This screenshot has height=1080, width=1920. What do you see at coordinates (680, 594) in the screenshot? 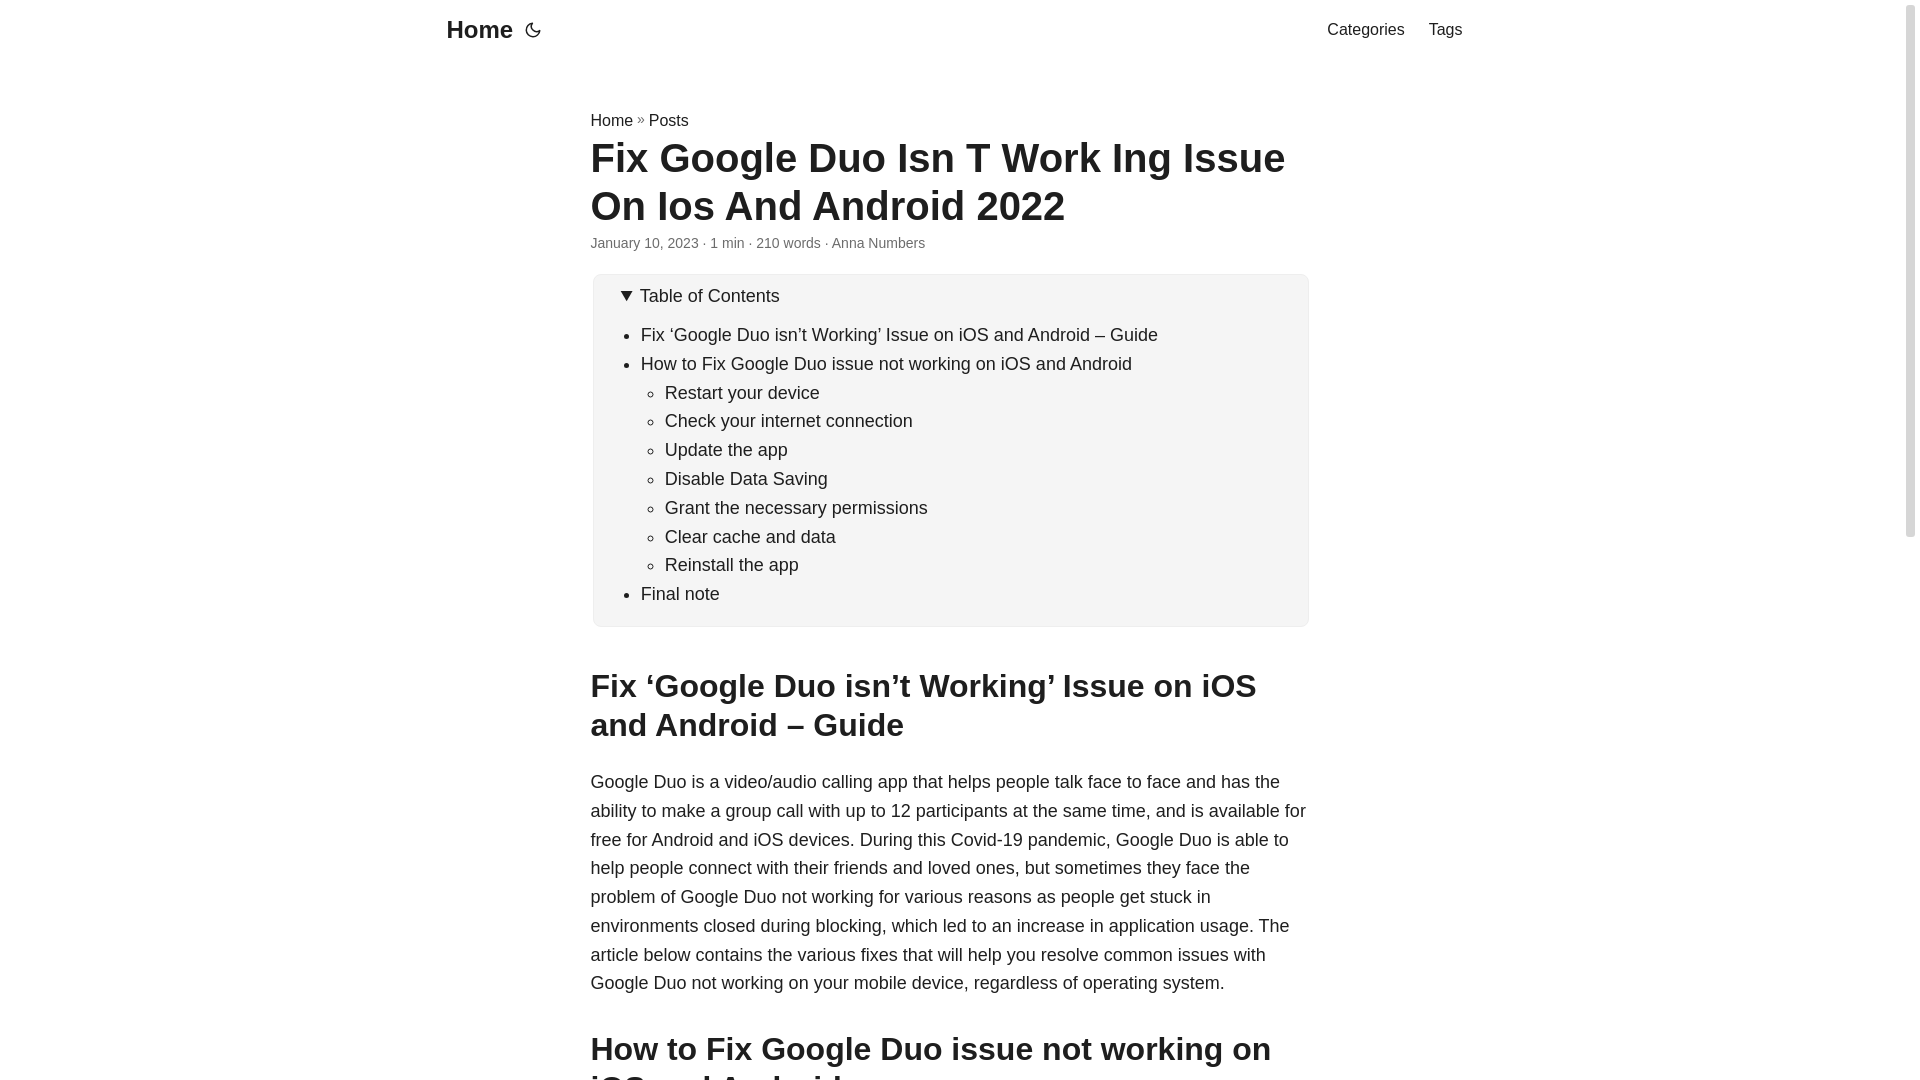
I see `Final note` at bounding box center [680, 594].